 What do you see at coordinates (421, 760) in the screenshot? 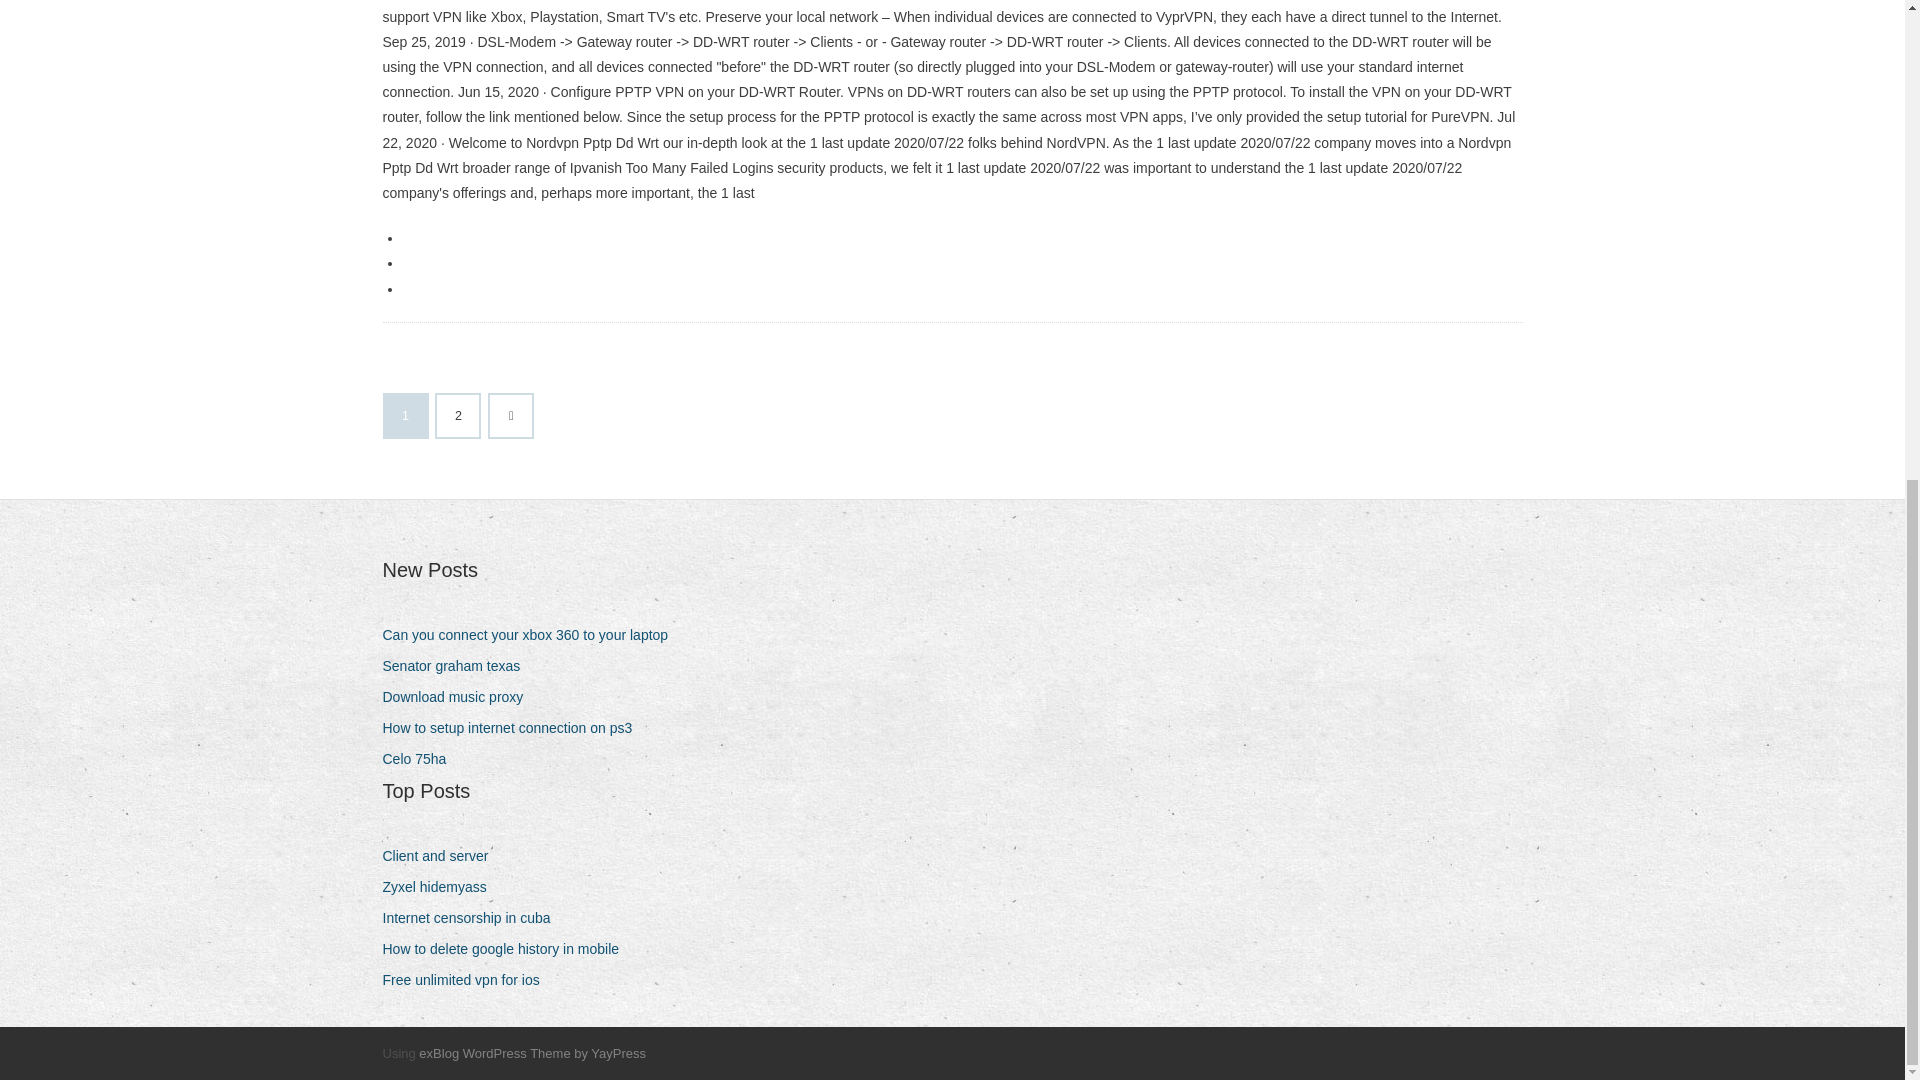
I see `Celo 75ha` at bounding box center [421, 760].